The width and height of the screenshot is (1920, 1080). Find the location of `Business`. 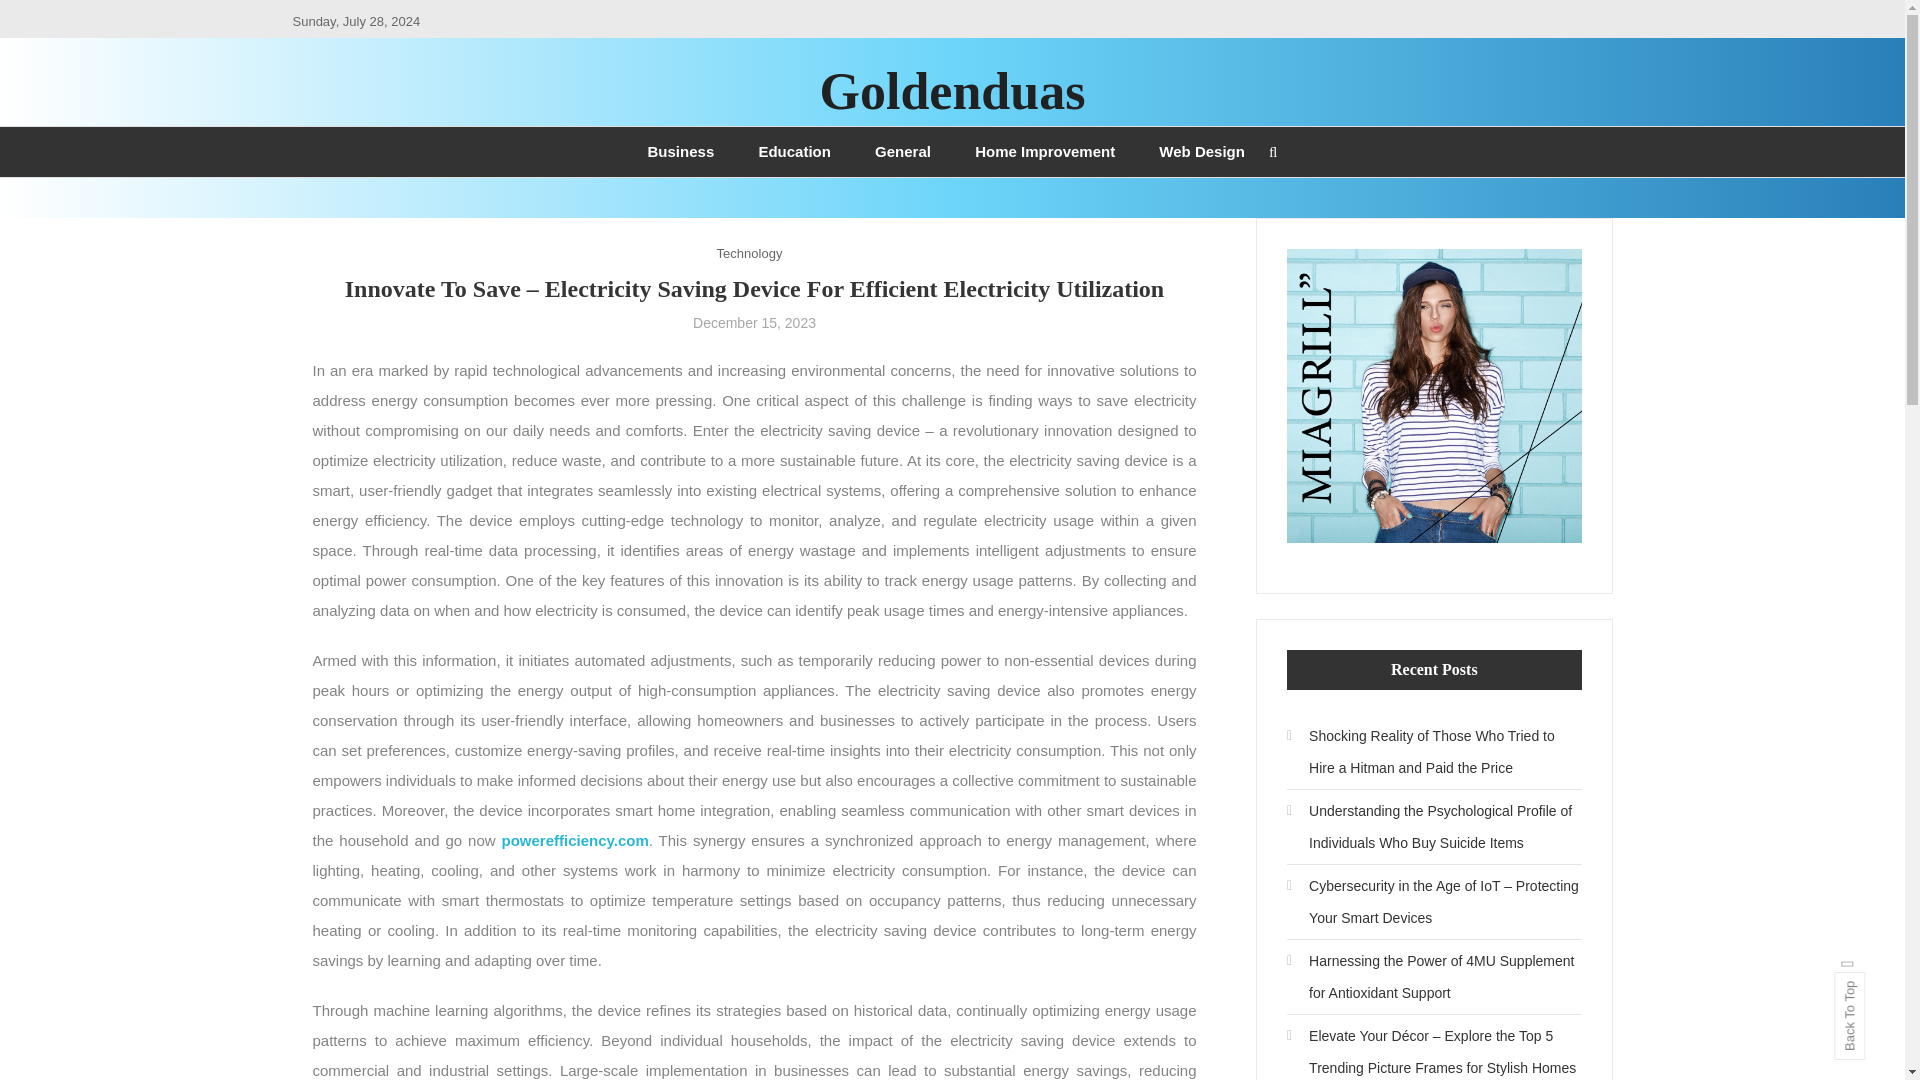

Business is located at coordinates (681, 152).